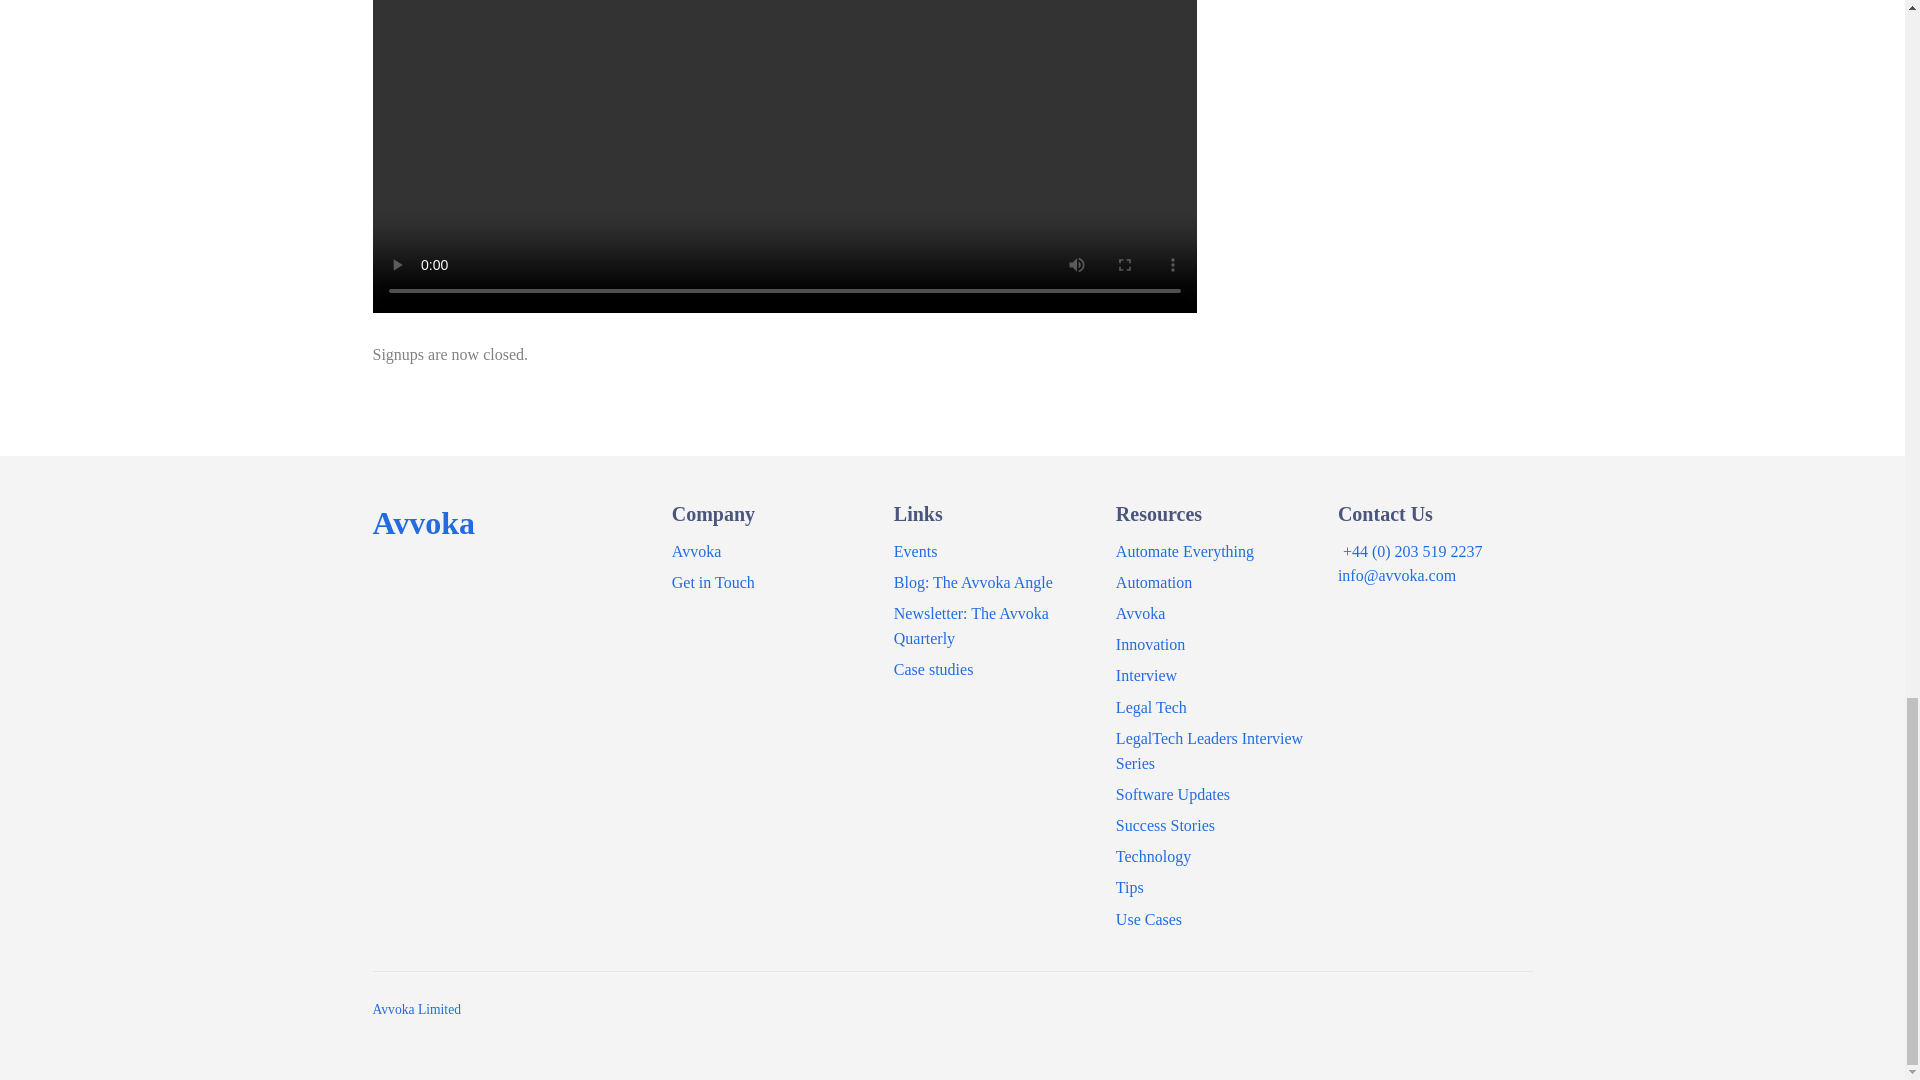  I want to click on Newsletter: The Avvoka Quarterly, so click(971, 625).